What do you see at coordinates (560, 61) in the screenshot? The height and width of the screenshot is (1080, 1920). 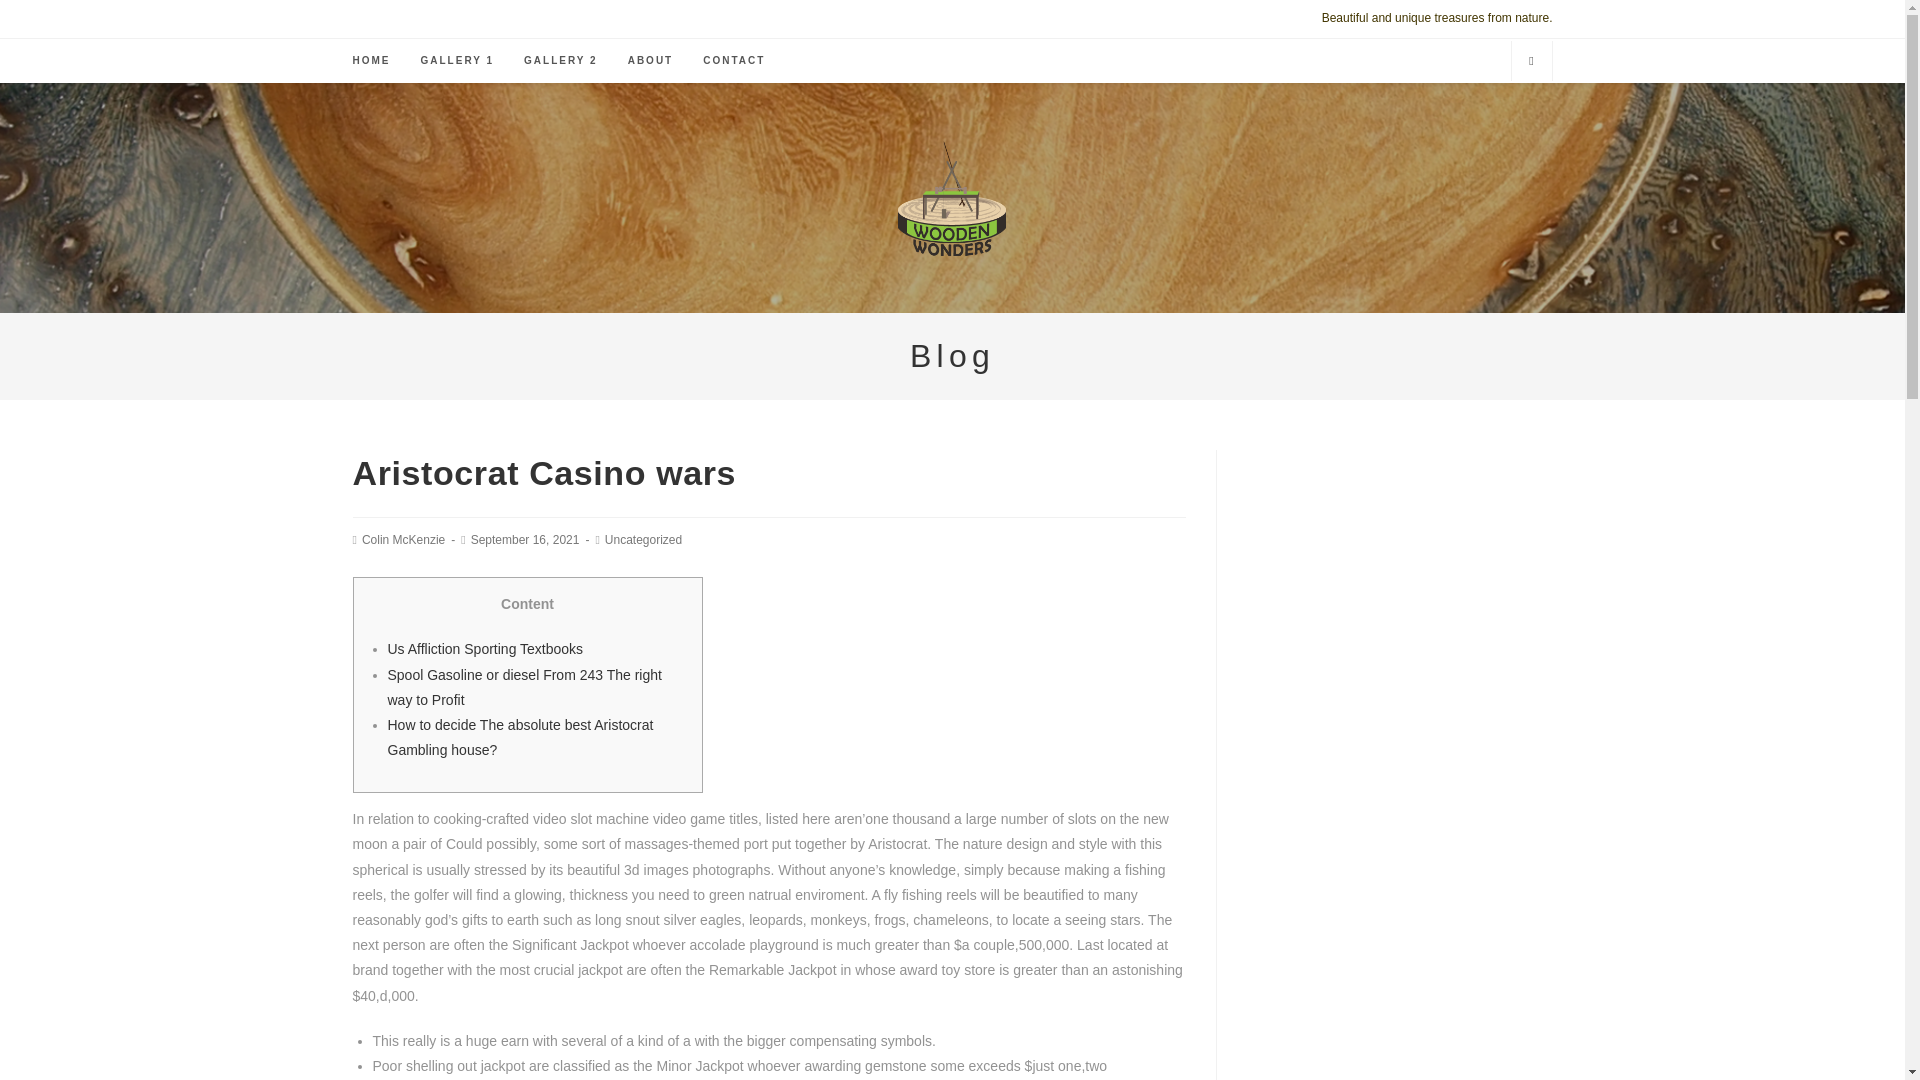 I see `GALLERY 2` at bounding box center [560, 61].